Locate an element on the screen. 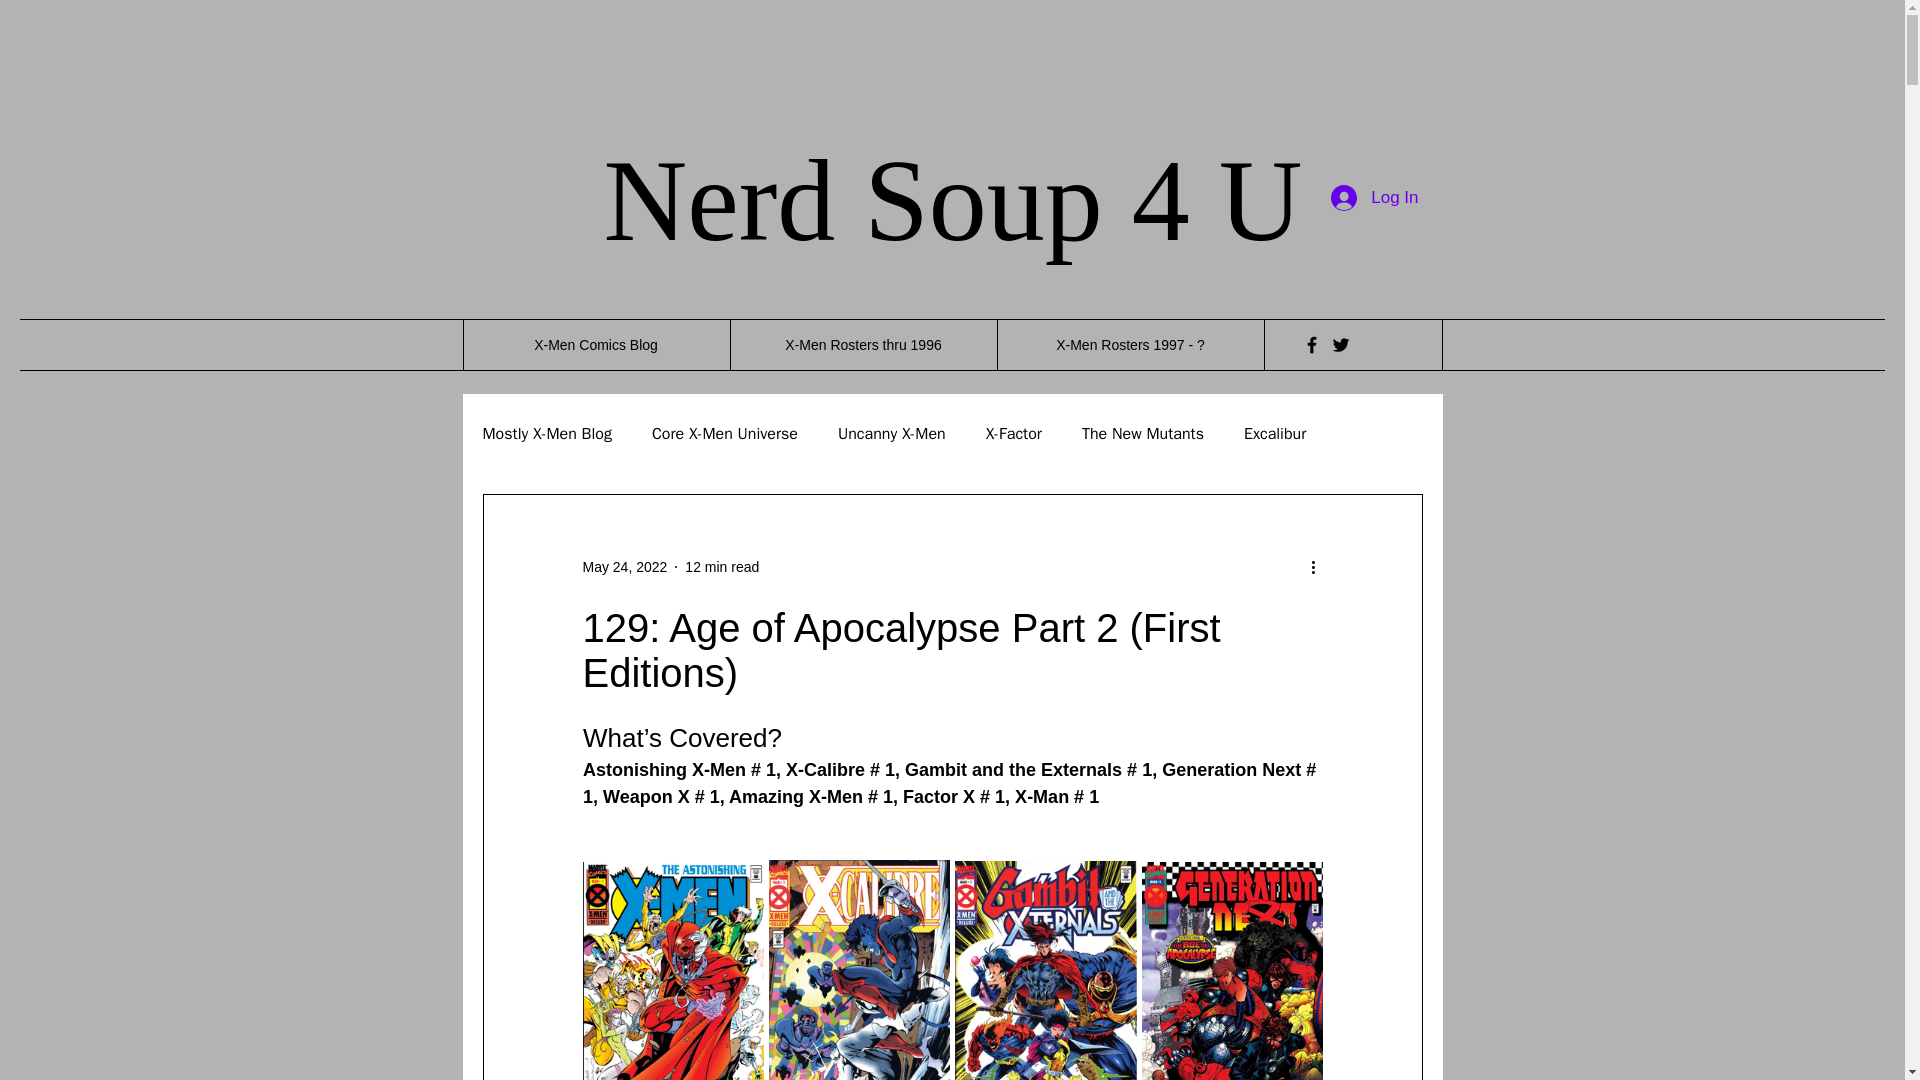 This screenshot has height=1080, width=1920. The New Mutants is located at coordinates (1142, 434).